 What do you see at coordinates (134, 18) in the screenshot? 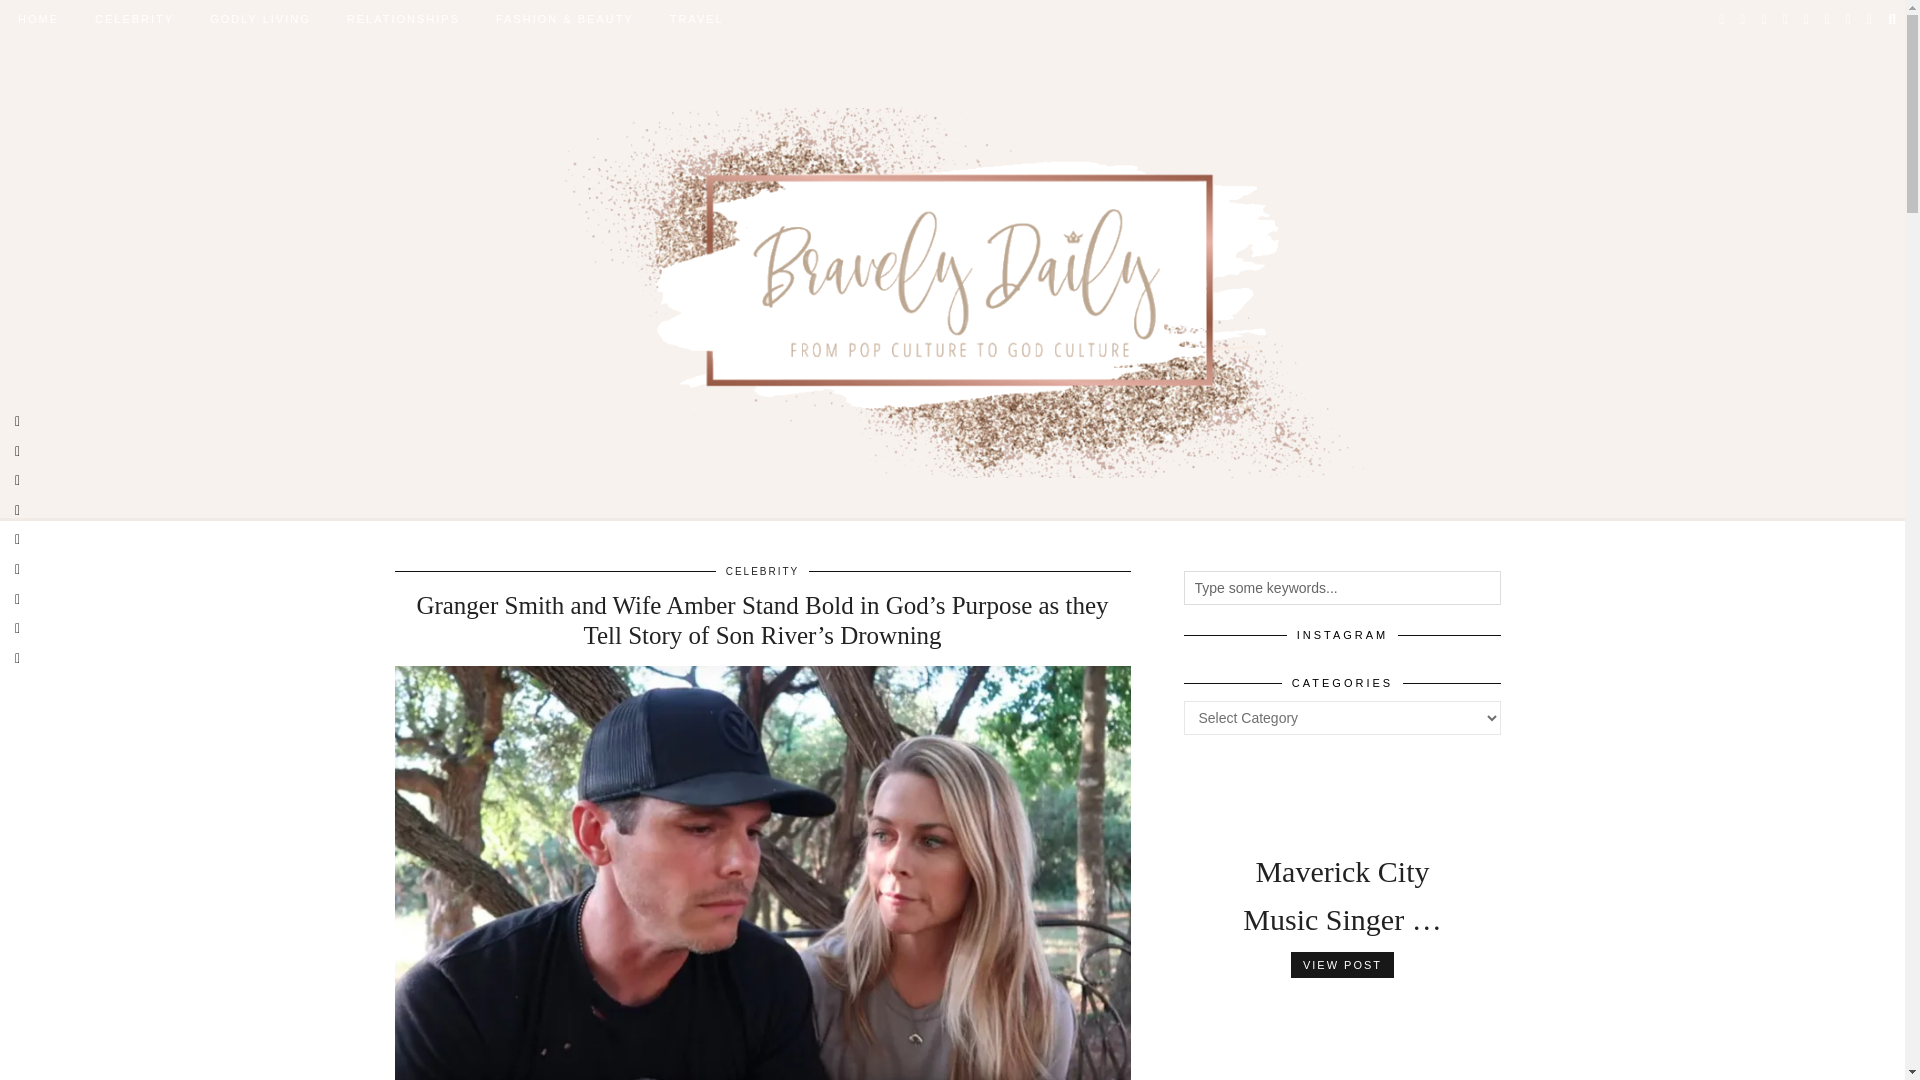
I see `CELEBRITY` at bounding box center [134, 18].